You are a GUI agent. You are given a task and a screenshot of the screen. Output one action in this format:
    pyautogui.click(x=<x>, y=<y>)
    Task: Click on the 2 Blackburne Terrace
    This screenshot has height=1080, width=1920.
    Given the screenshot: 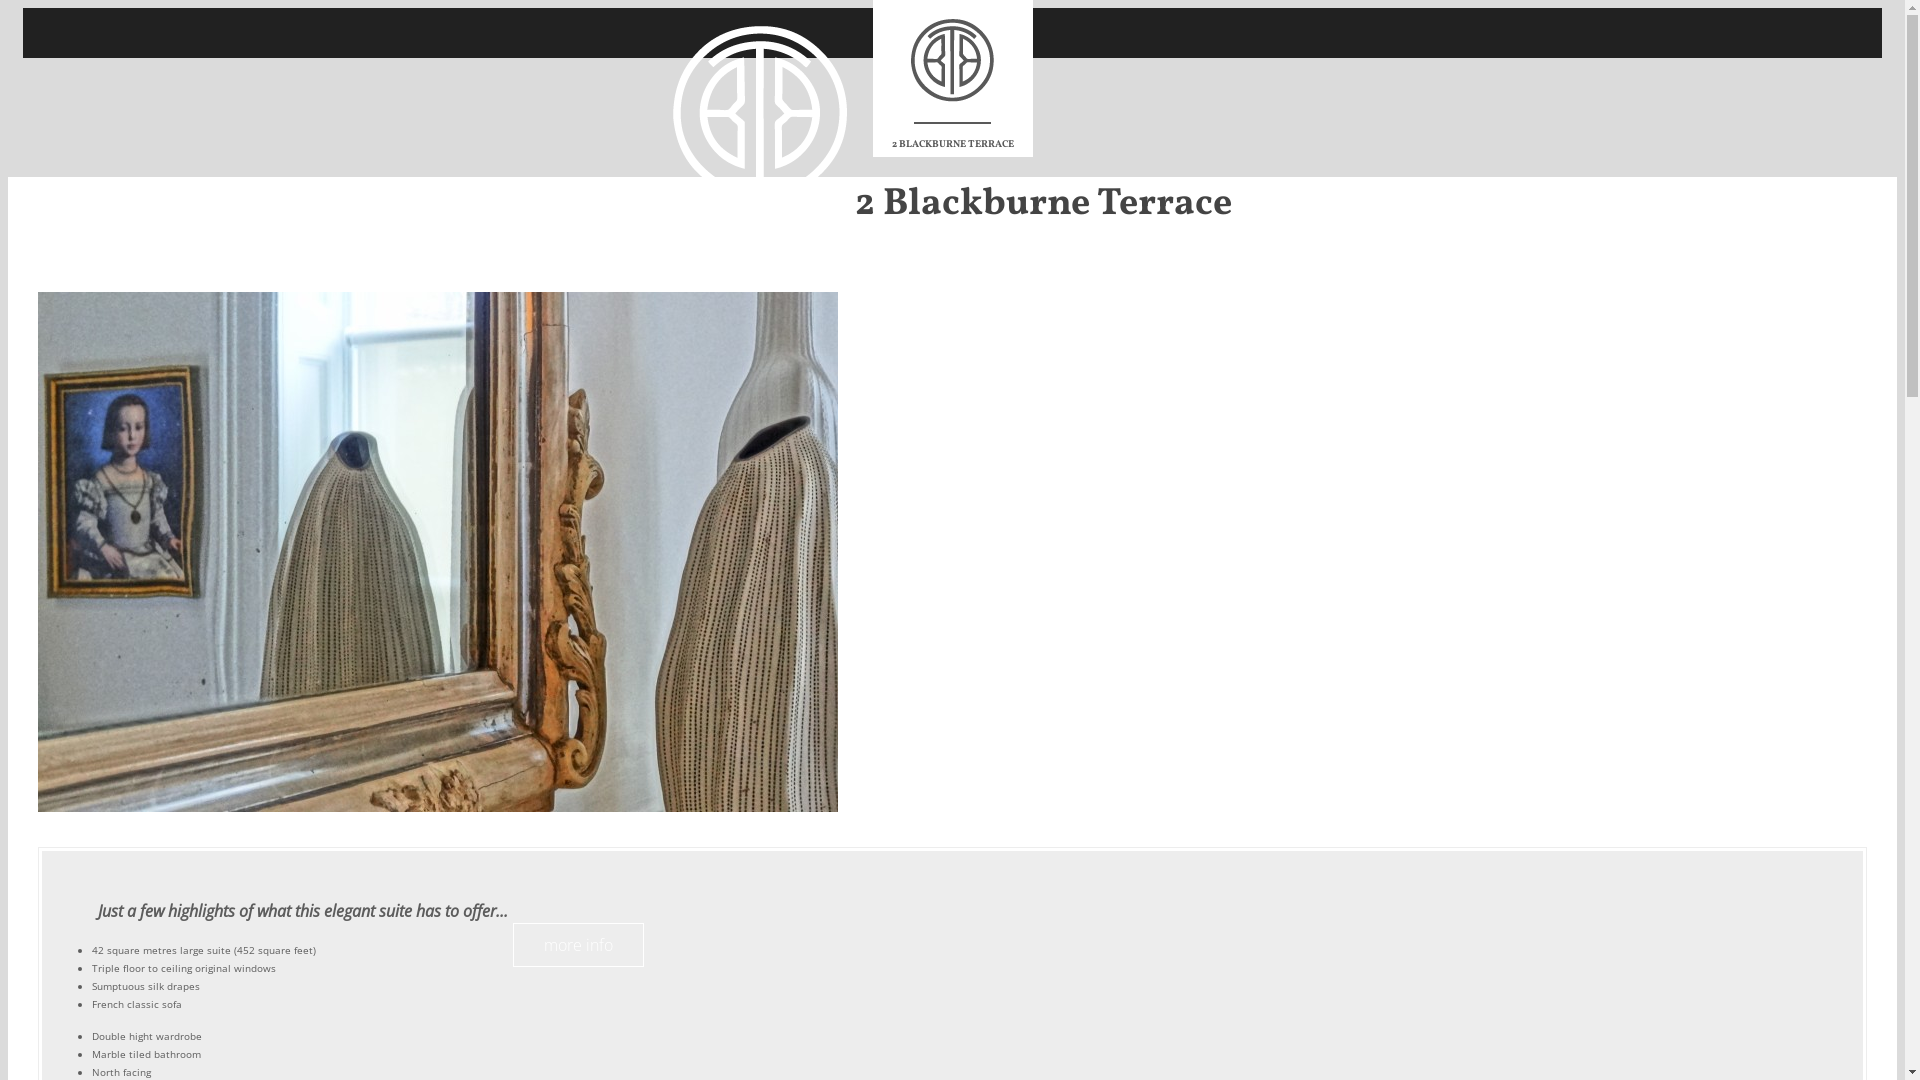 What is the action you would take?
    pyautogui.click(x=952, y=204)
    